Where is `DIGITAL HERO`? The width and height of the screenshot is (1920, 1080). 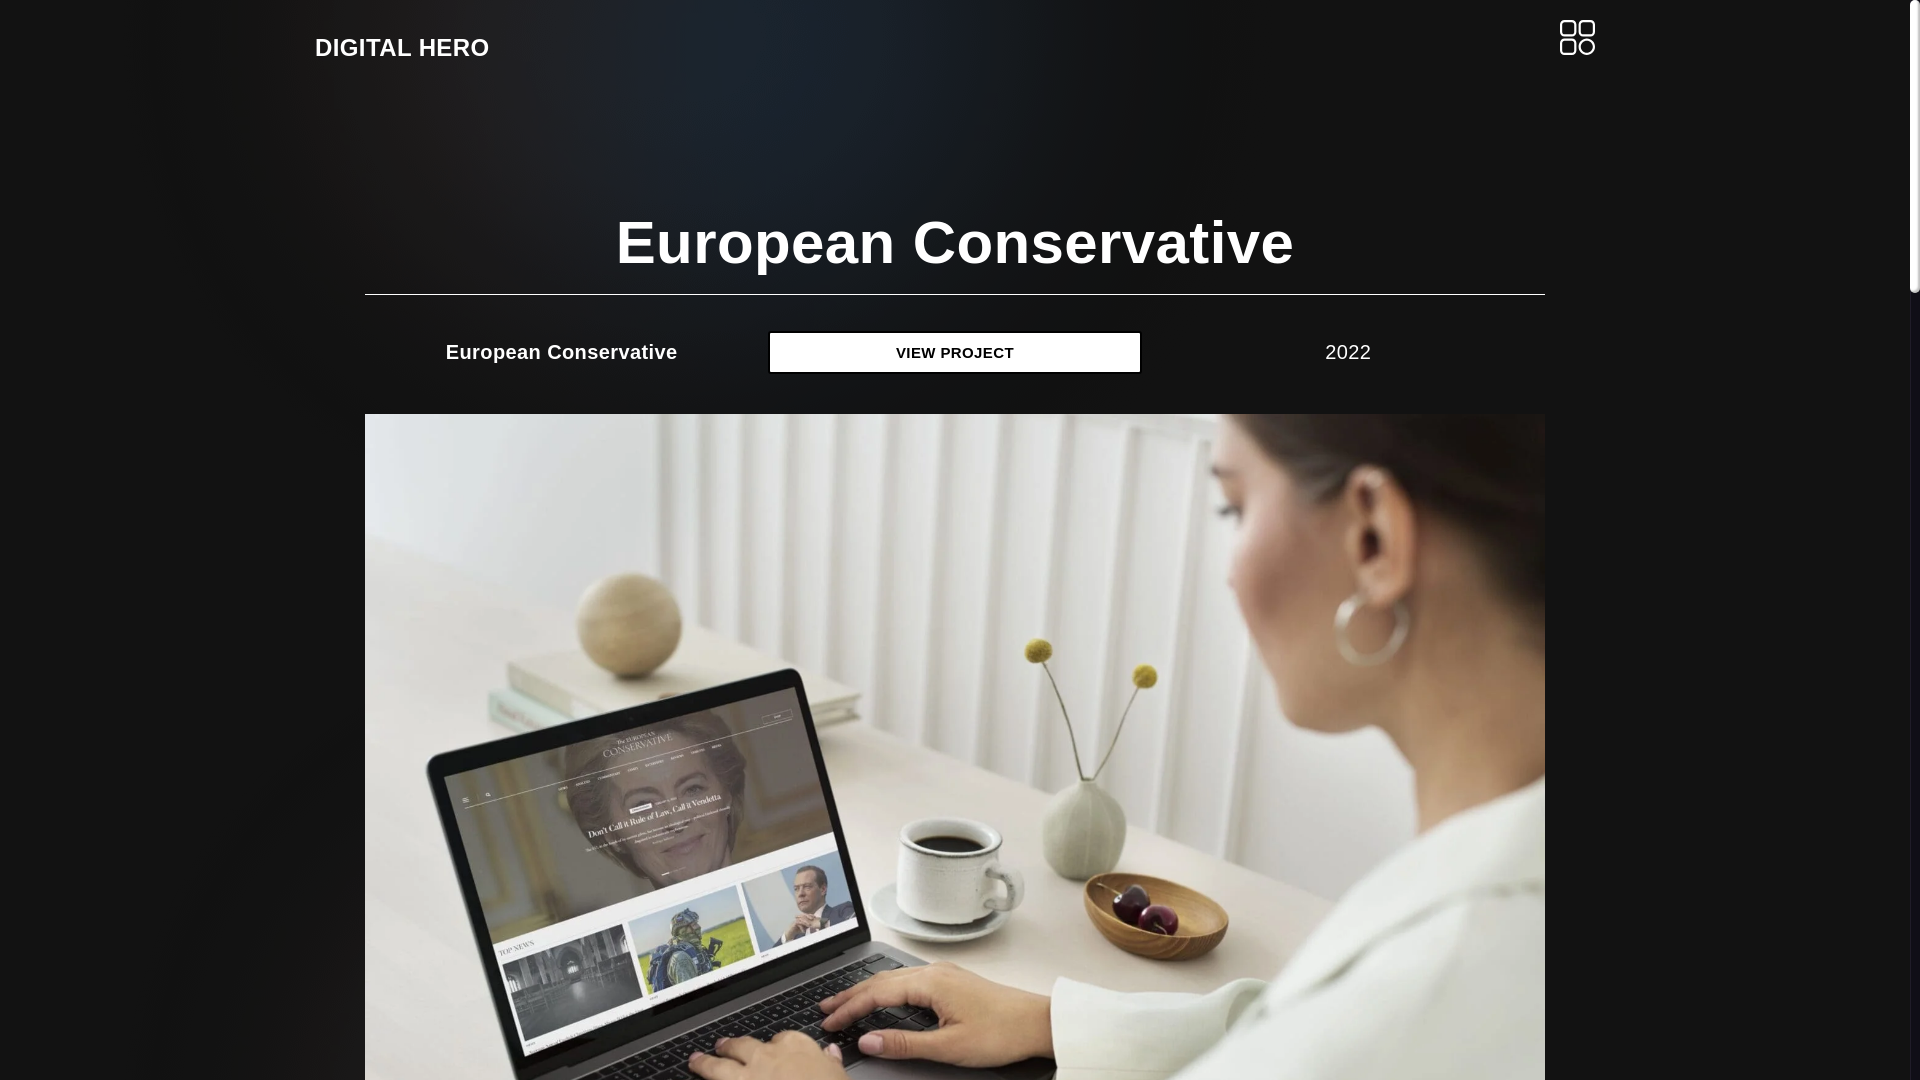
DIGITAL HERO is located at coordinates (402, 46).